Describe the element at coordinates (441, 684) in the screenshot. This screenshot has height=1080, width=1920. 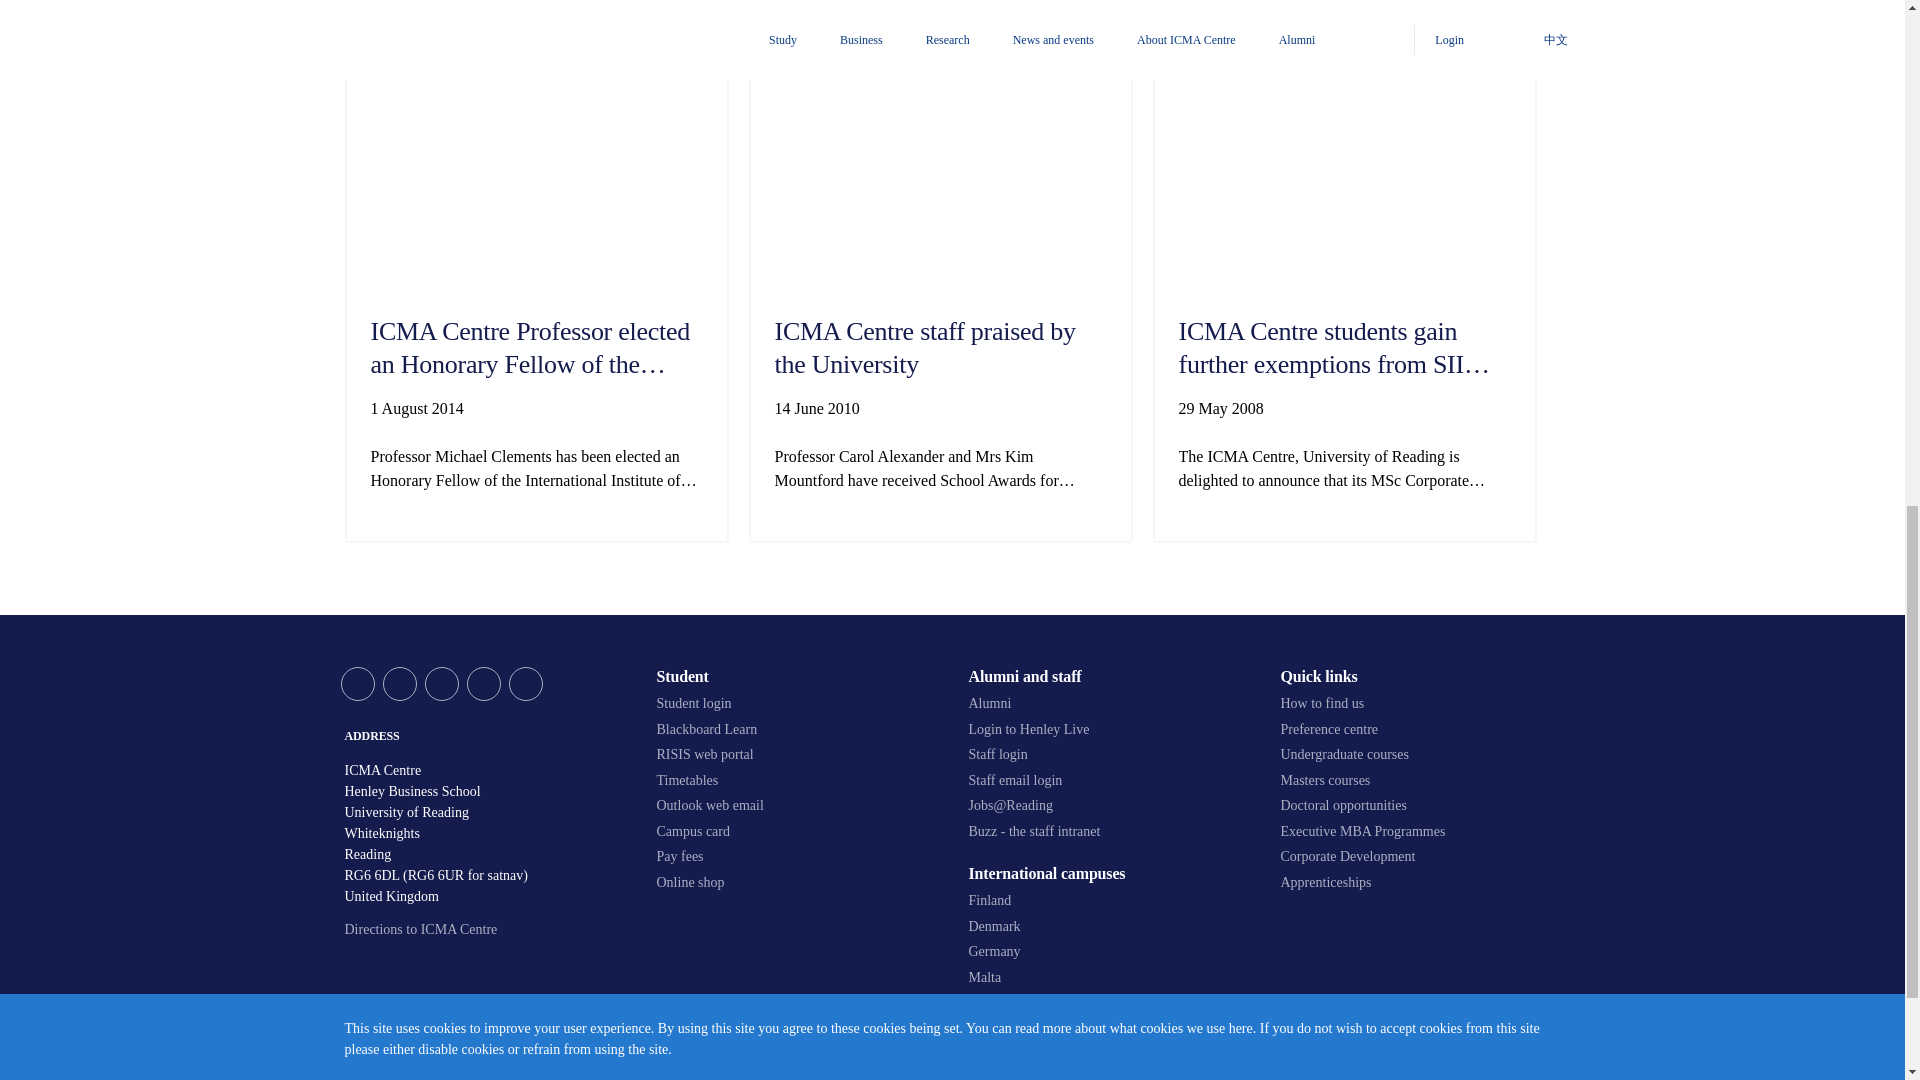
I see `YouTube` at that location.